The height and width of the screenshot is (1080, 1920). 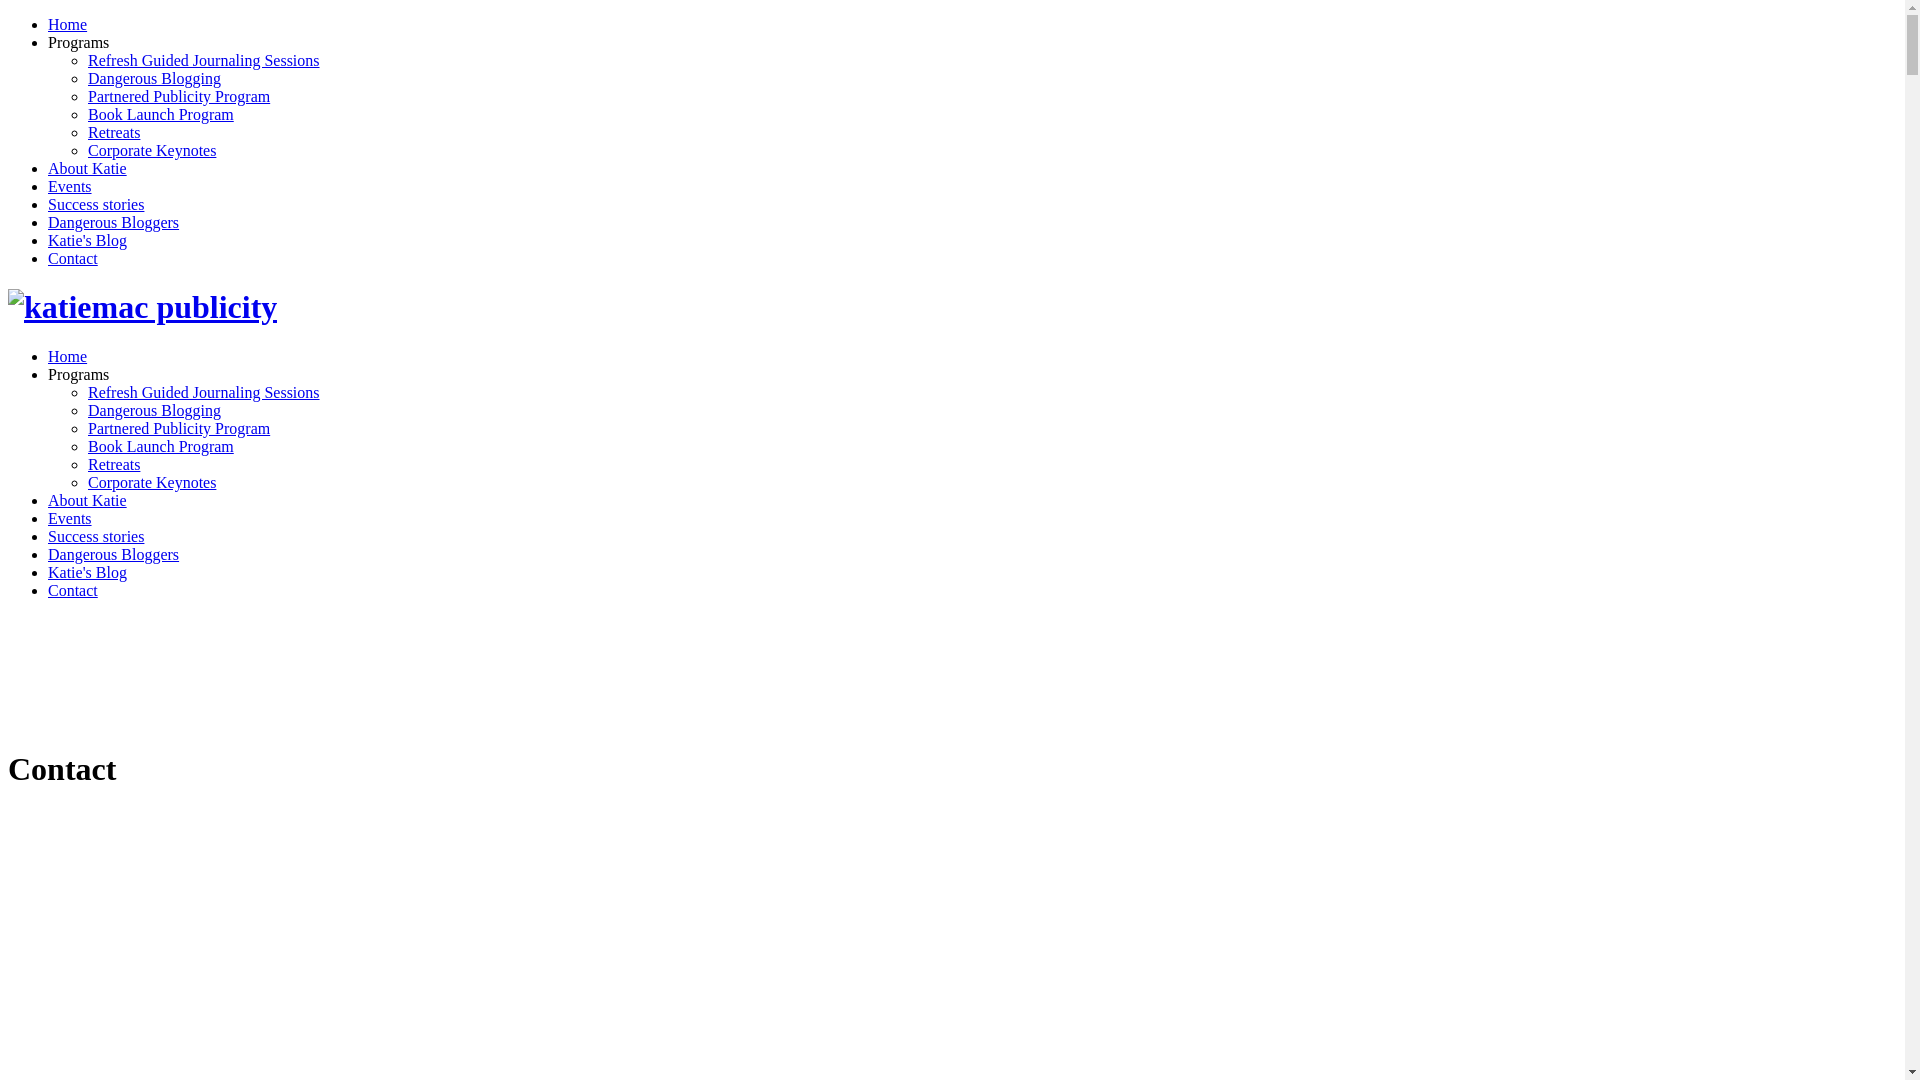 What do you see at coordinates (88, 500) in the screenshot?
I see `About Katie` at bounding box center [88, 500].